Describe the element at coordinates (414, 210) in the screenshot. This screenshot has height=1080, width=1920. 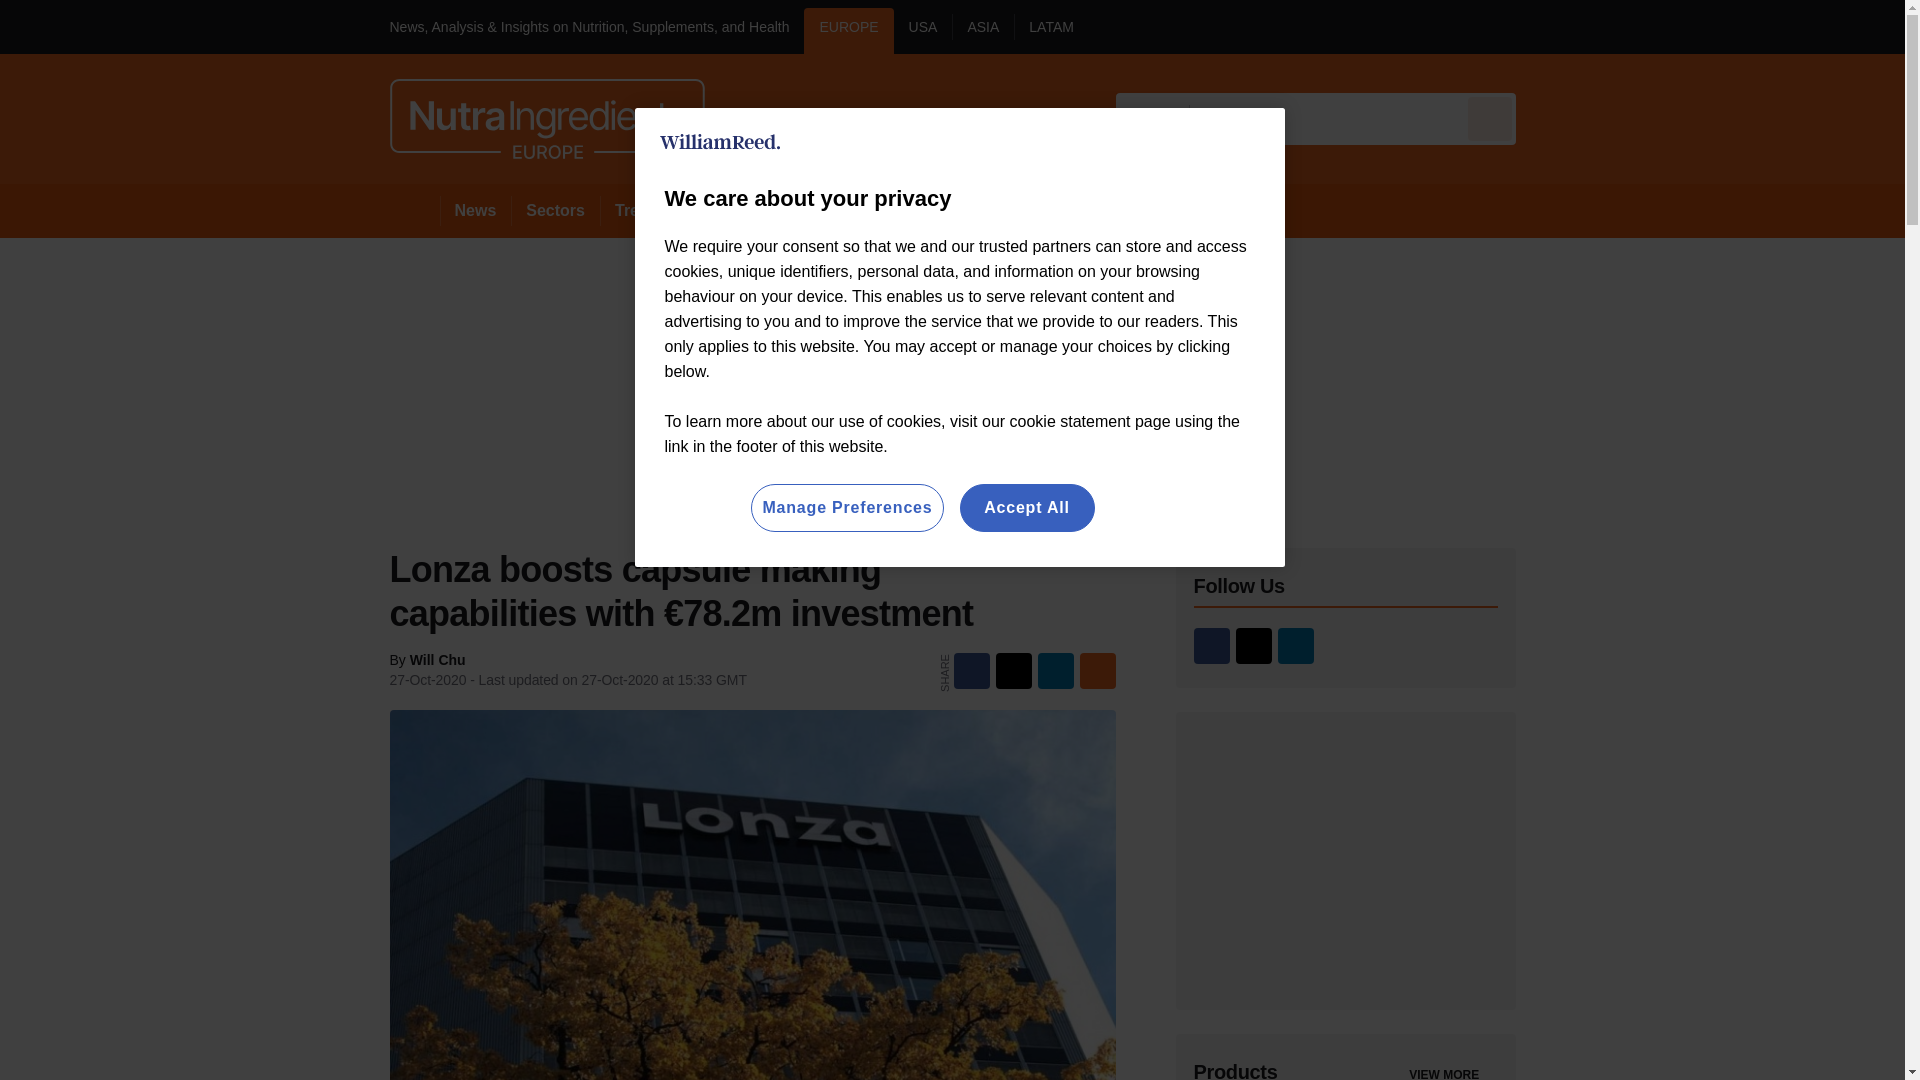
I see `Home` at that location.